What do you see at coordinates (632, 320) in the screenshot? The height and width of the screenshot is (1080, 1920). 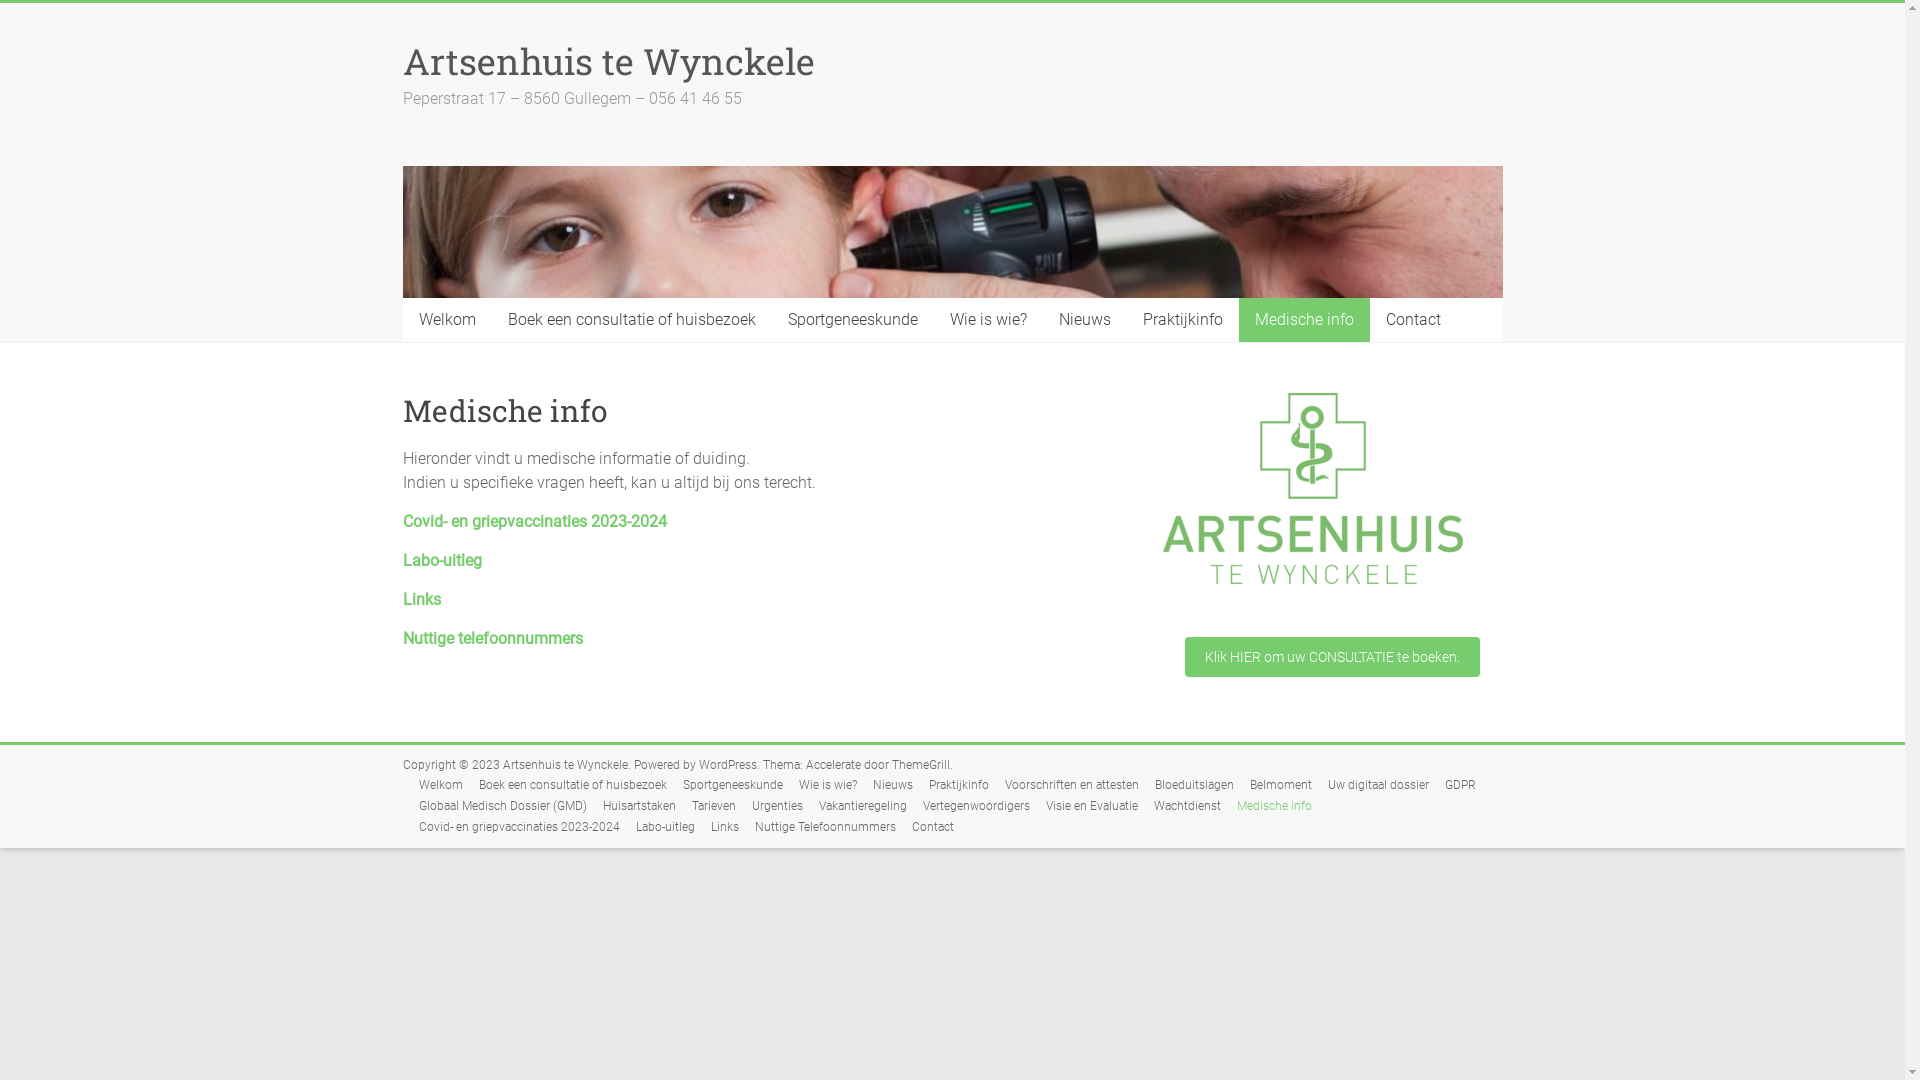 I see `Boek een consultatie of huisbezoek` at bounding box center [632, 320].